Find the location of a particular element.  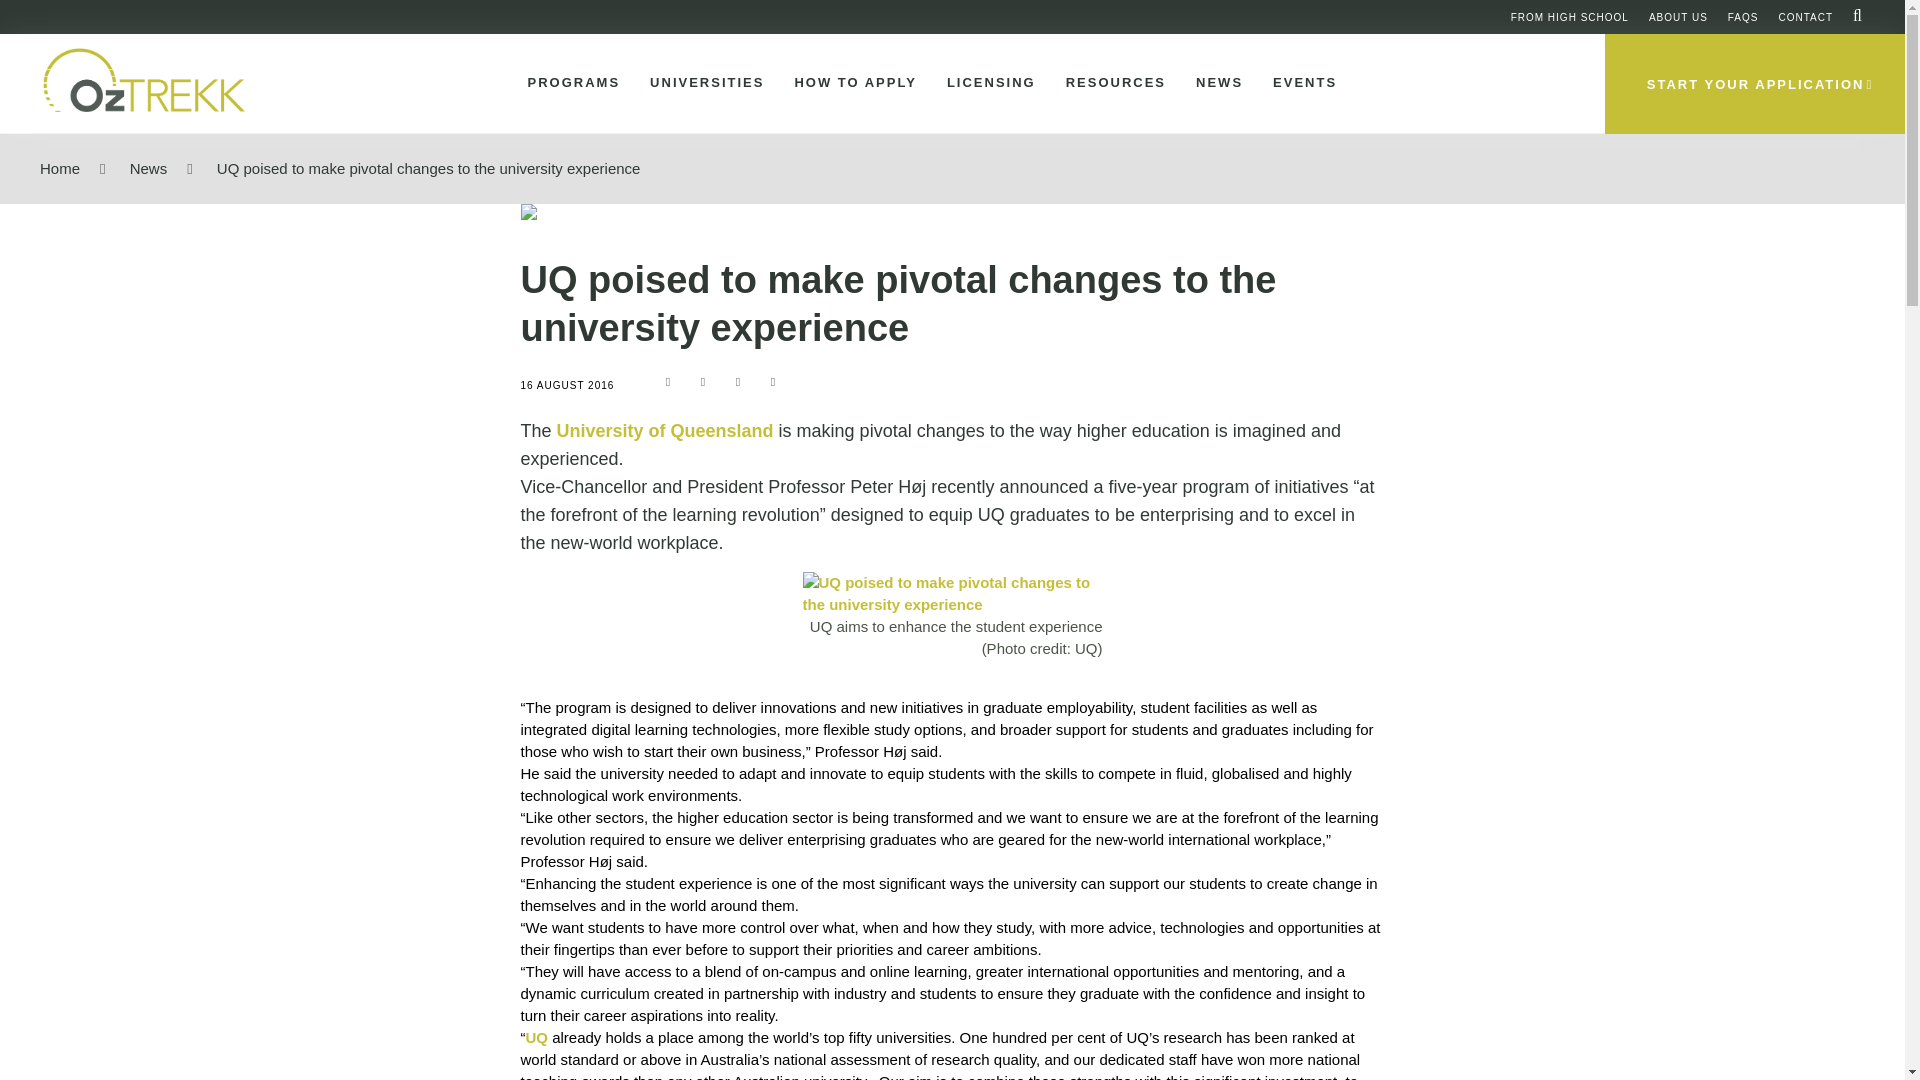

ABOUT US is located at coordinates (1678, 16).